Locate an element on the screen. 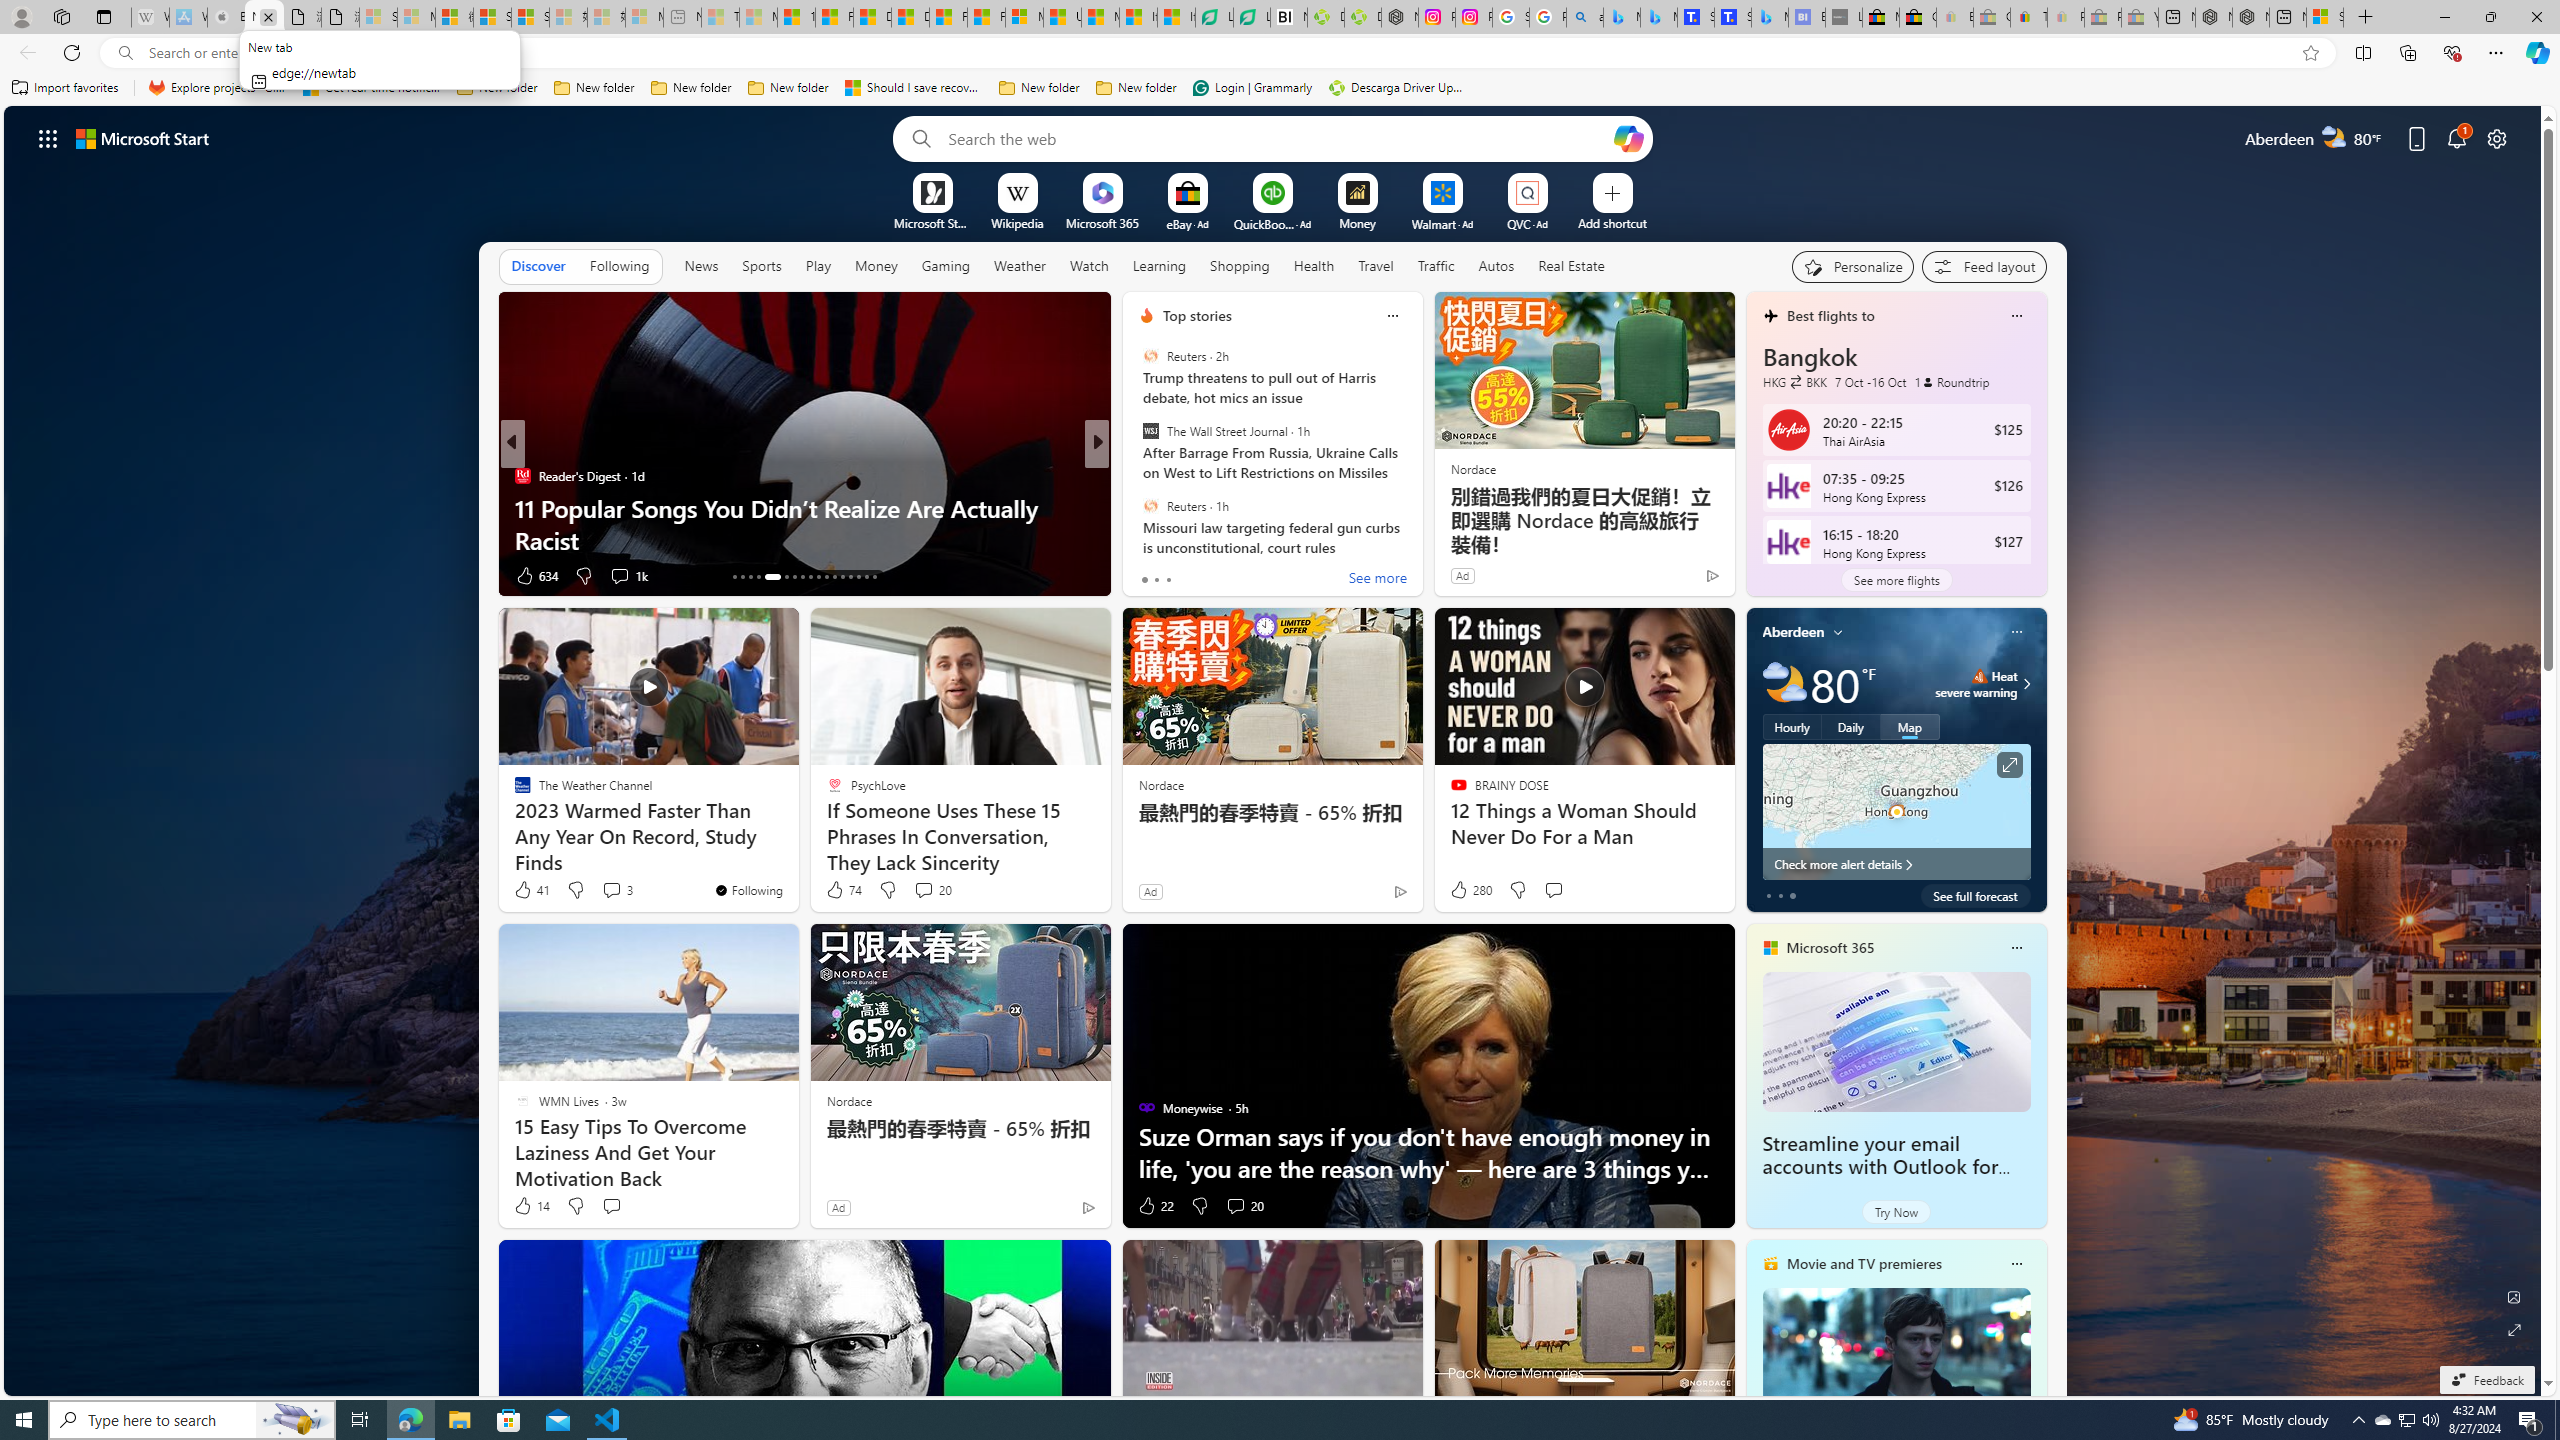 The height and width of the screenshot is (1440, 2560). 375 Like is located at coordinates (1152, 576).